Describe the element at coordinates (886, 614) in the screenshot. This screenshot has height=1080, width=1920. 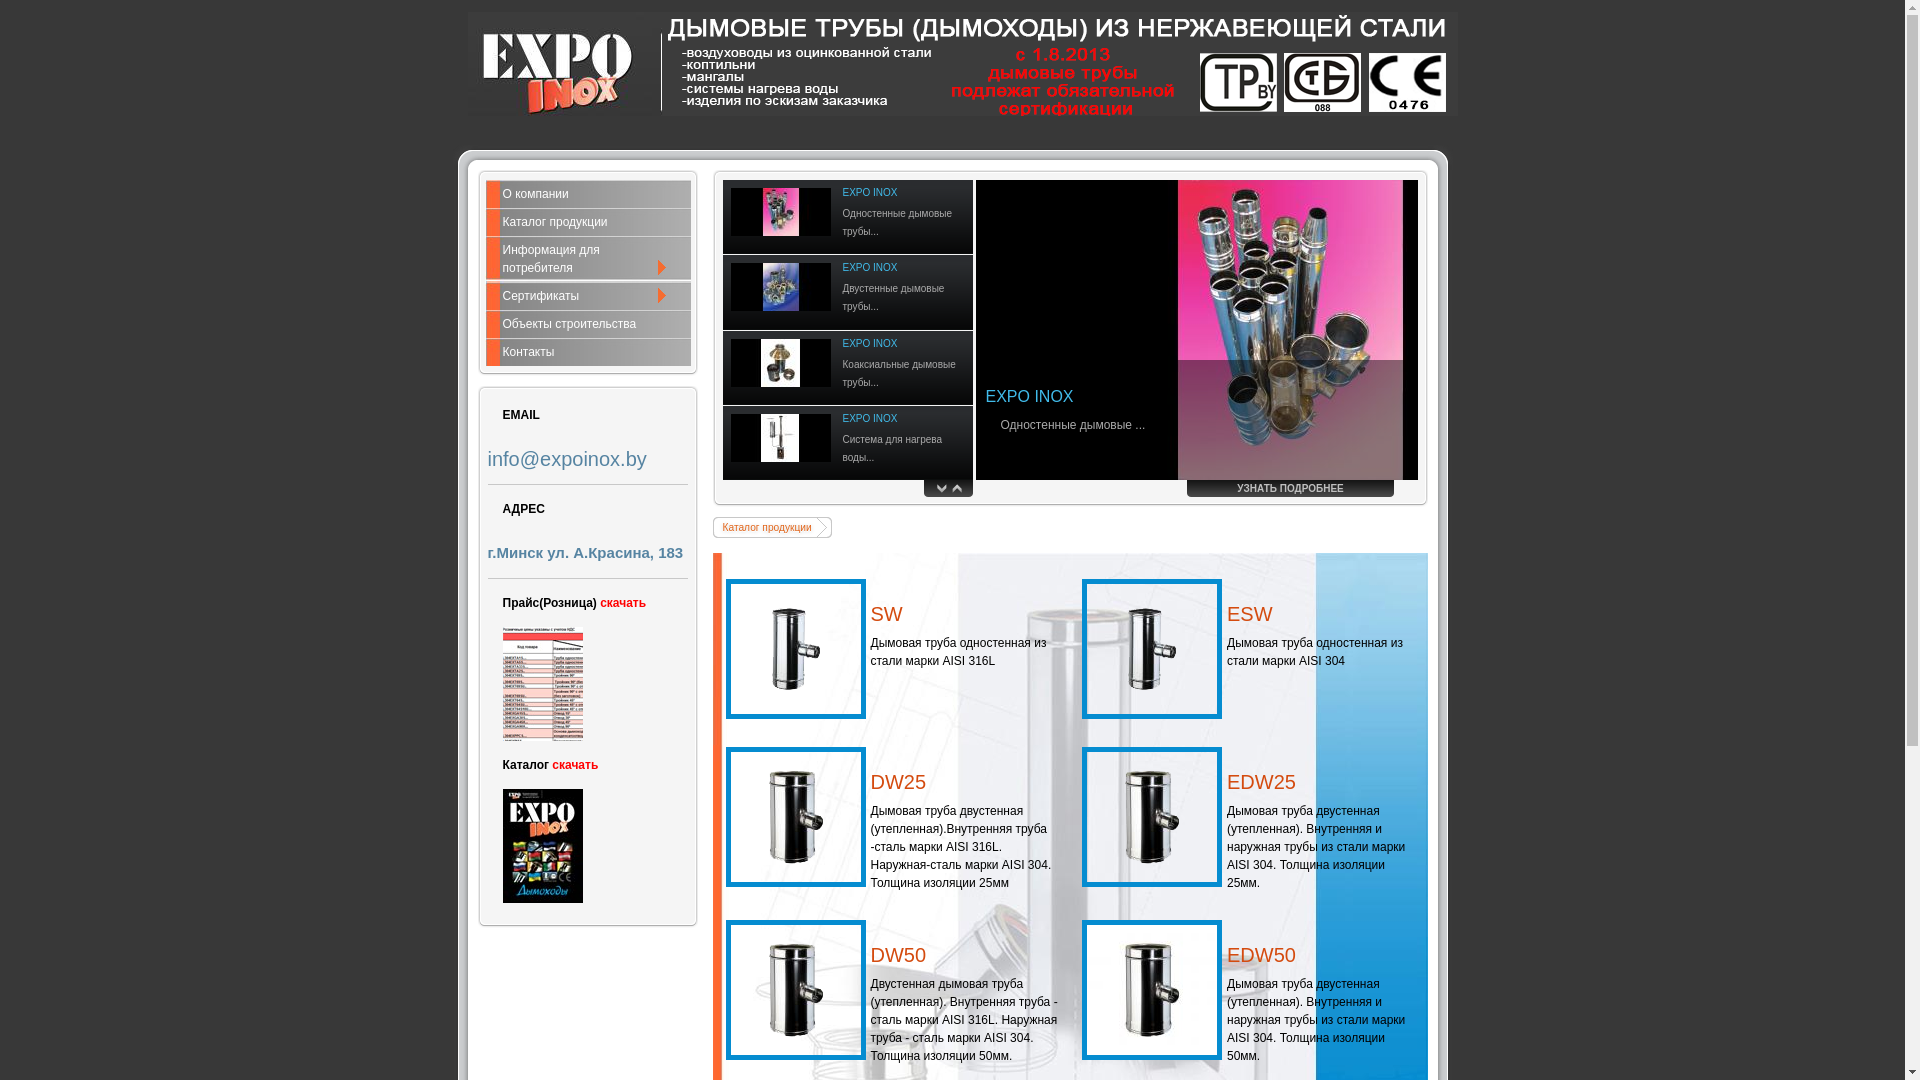
I see `SW` at that location.